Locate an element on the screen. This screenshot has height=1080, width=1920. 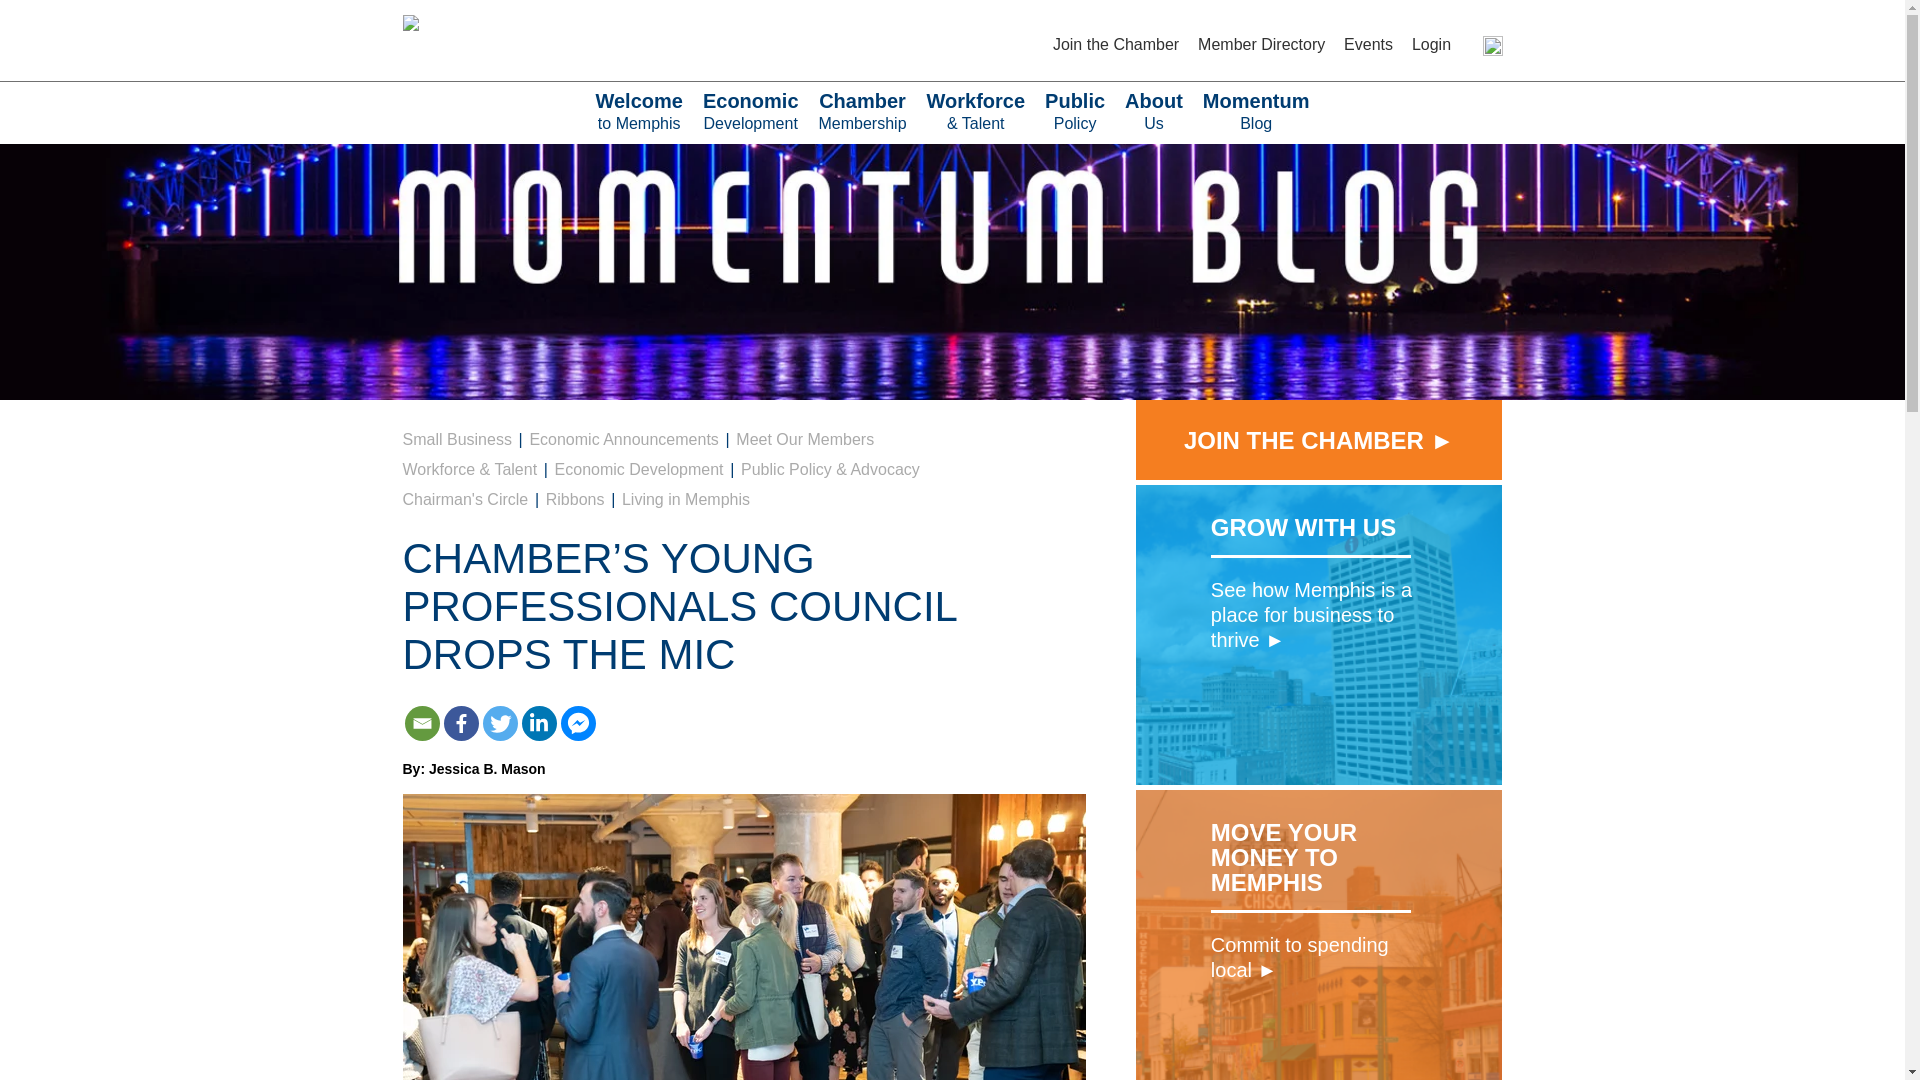
Email is located at coordinates (578, 723).